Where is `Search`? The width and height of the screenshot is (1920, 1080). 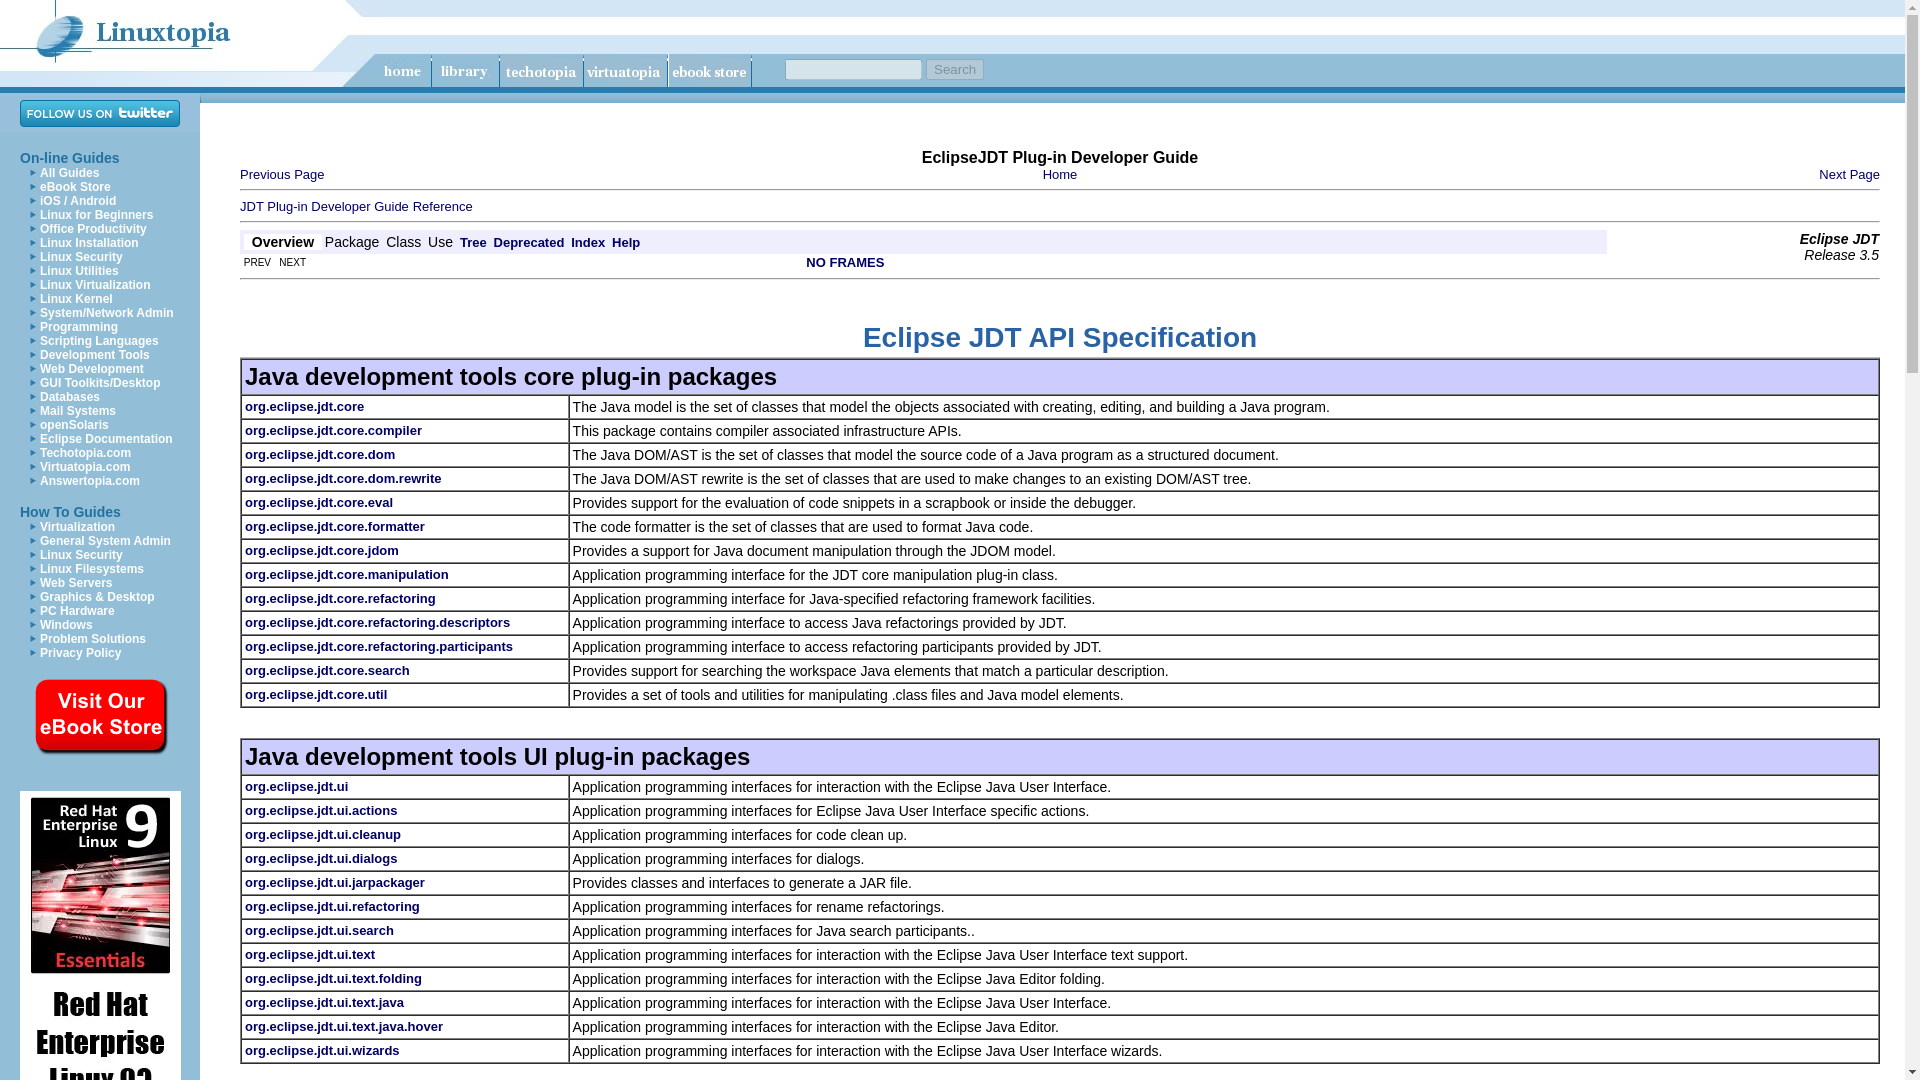 Search is located at coordinates (954, 69).